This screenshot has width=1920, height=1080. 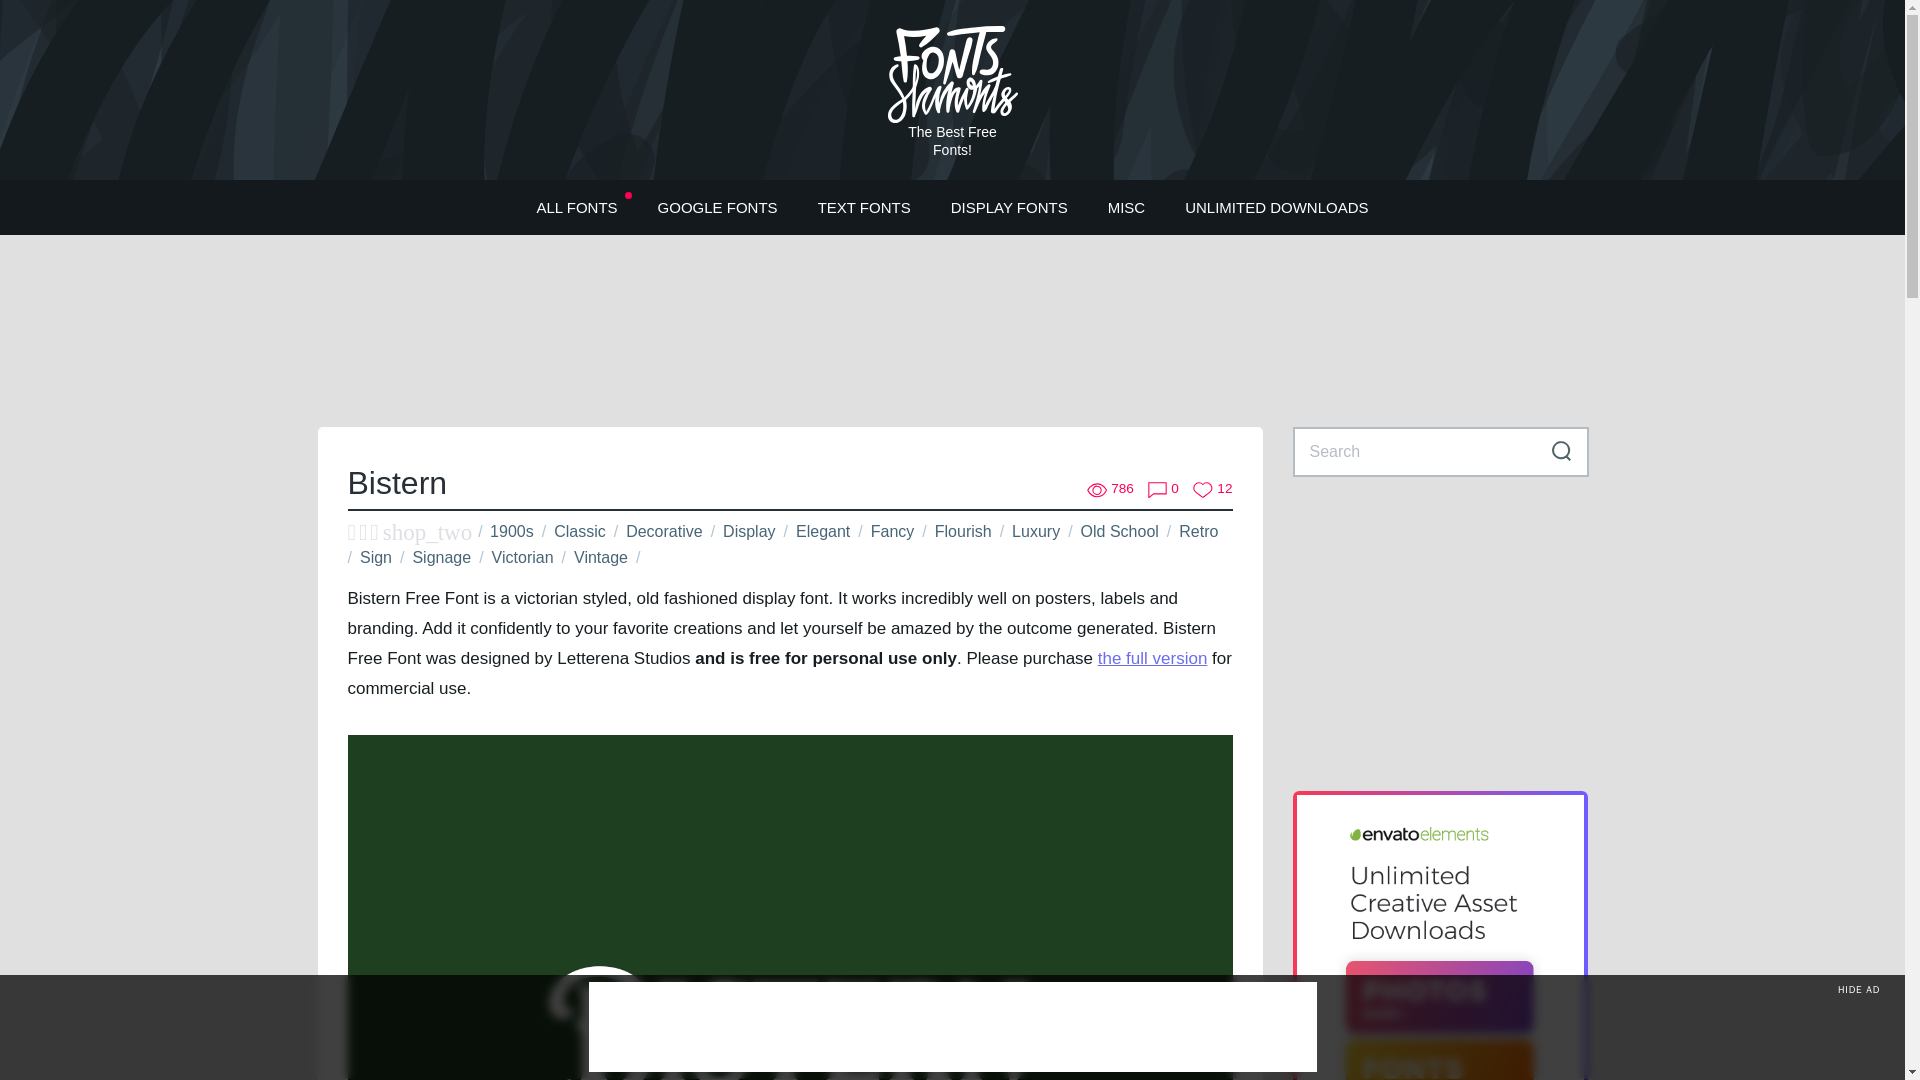 I want to click on 0, so click(x=1163, y=489).